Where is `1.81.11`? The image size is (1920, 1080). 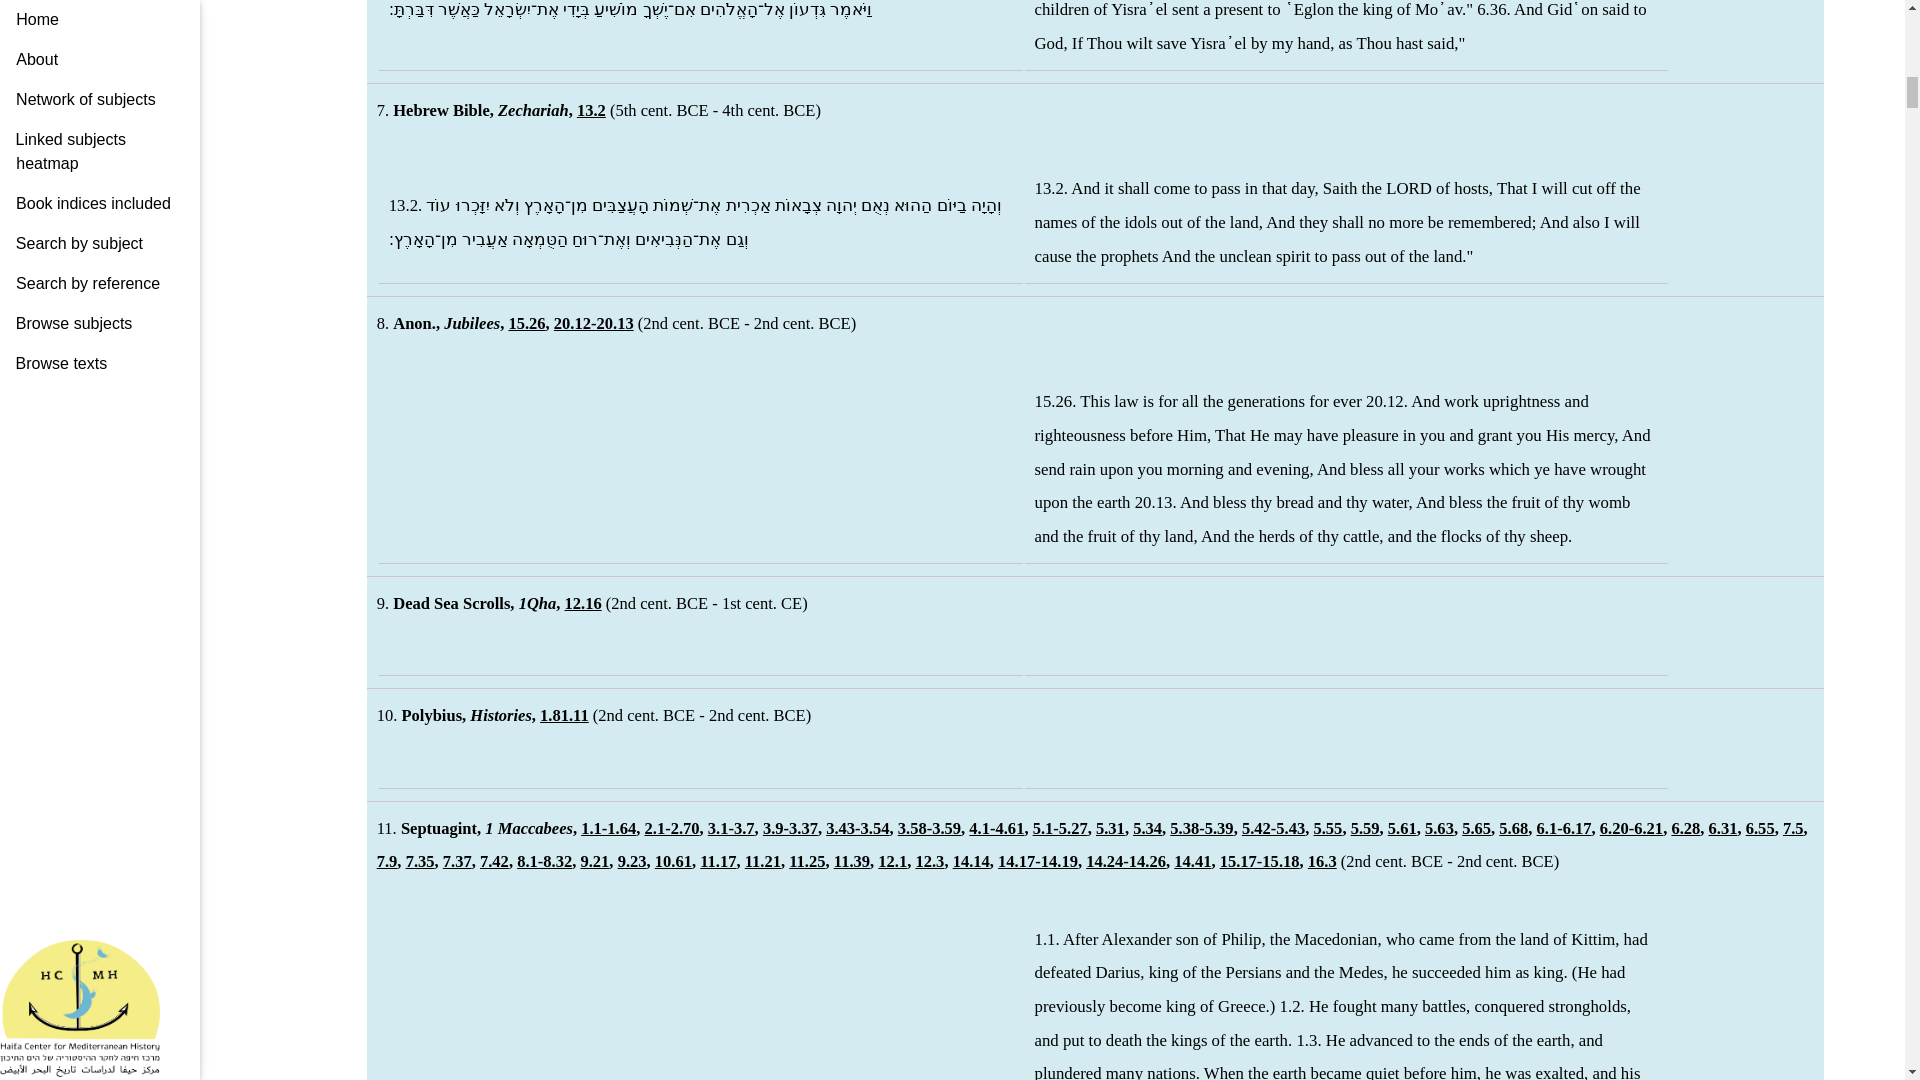 1.81.11 is located at coordinates (564, 715).